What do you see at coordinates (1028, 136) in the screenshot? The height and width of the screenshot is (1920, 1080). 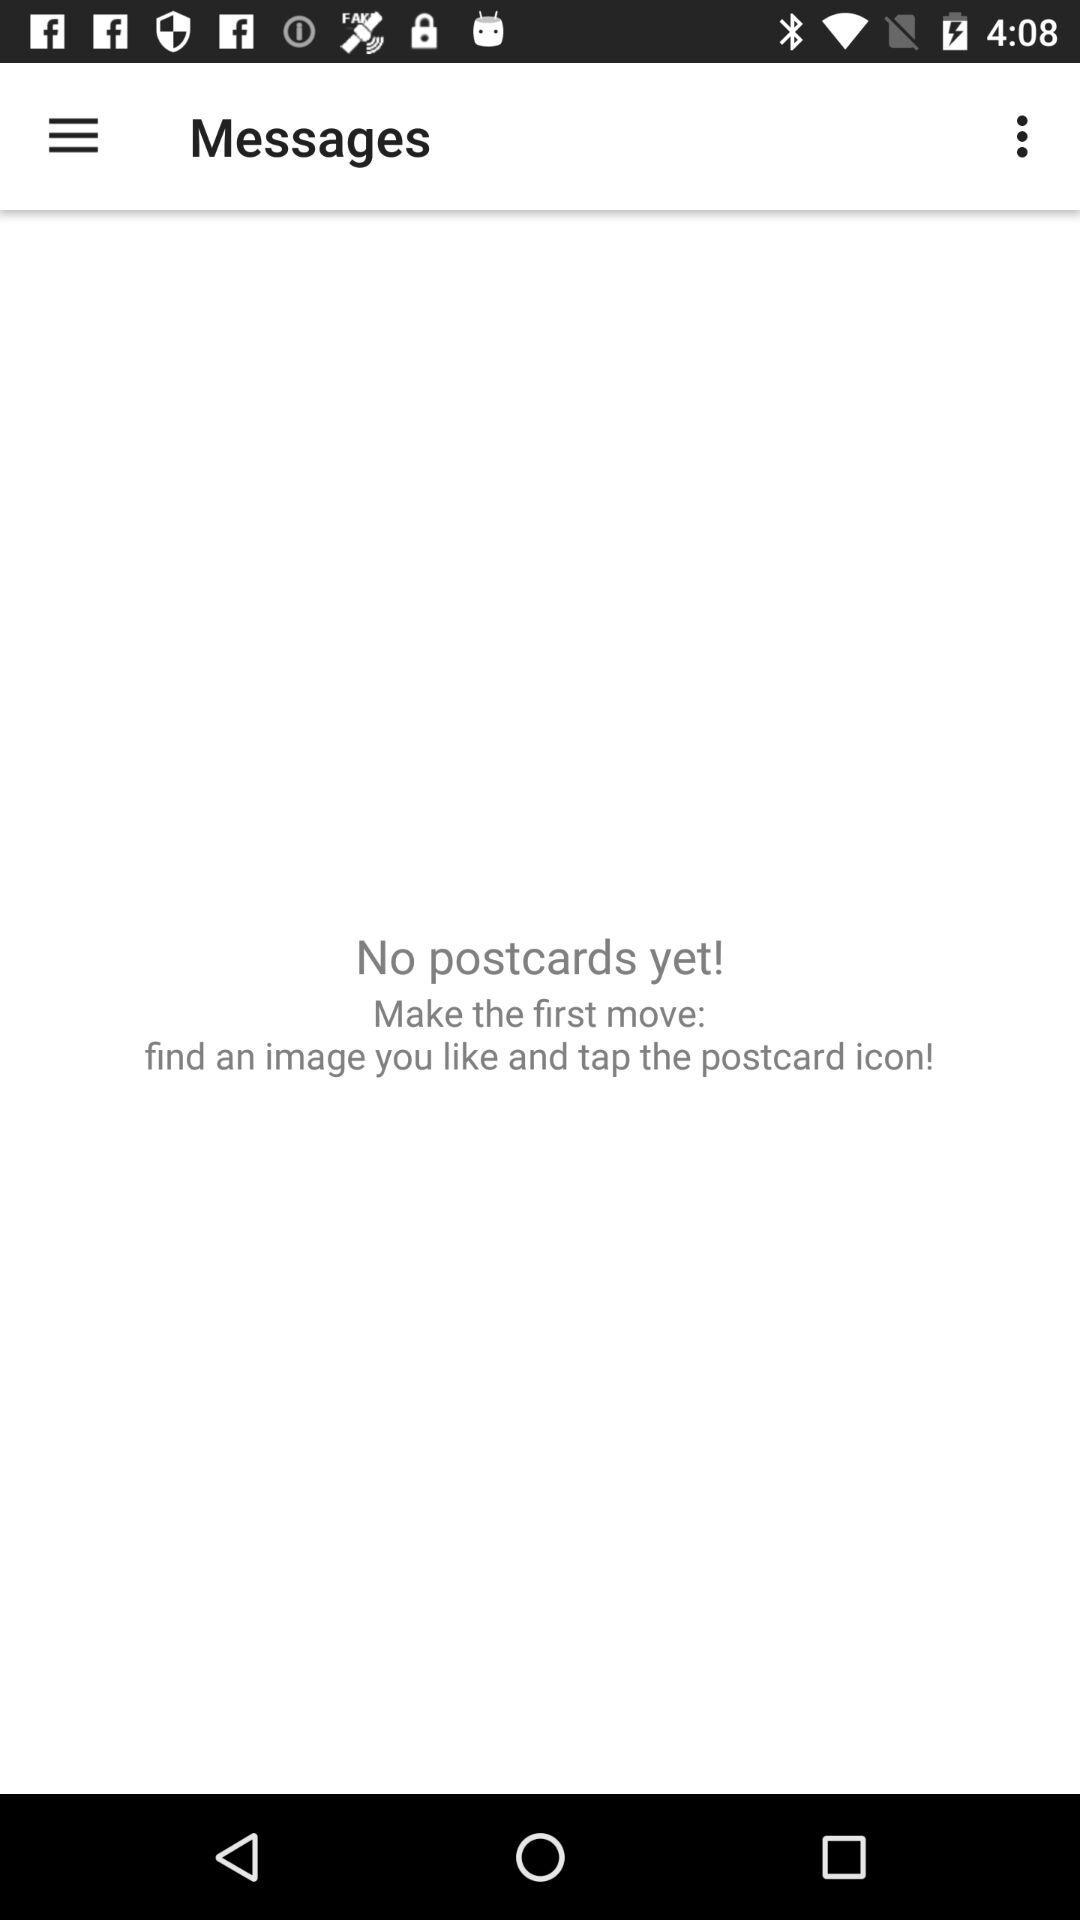 I see `select the icon next to the messages item` at bounding box center [1028, 136].